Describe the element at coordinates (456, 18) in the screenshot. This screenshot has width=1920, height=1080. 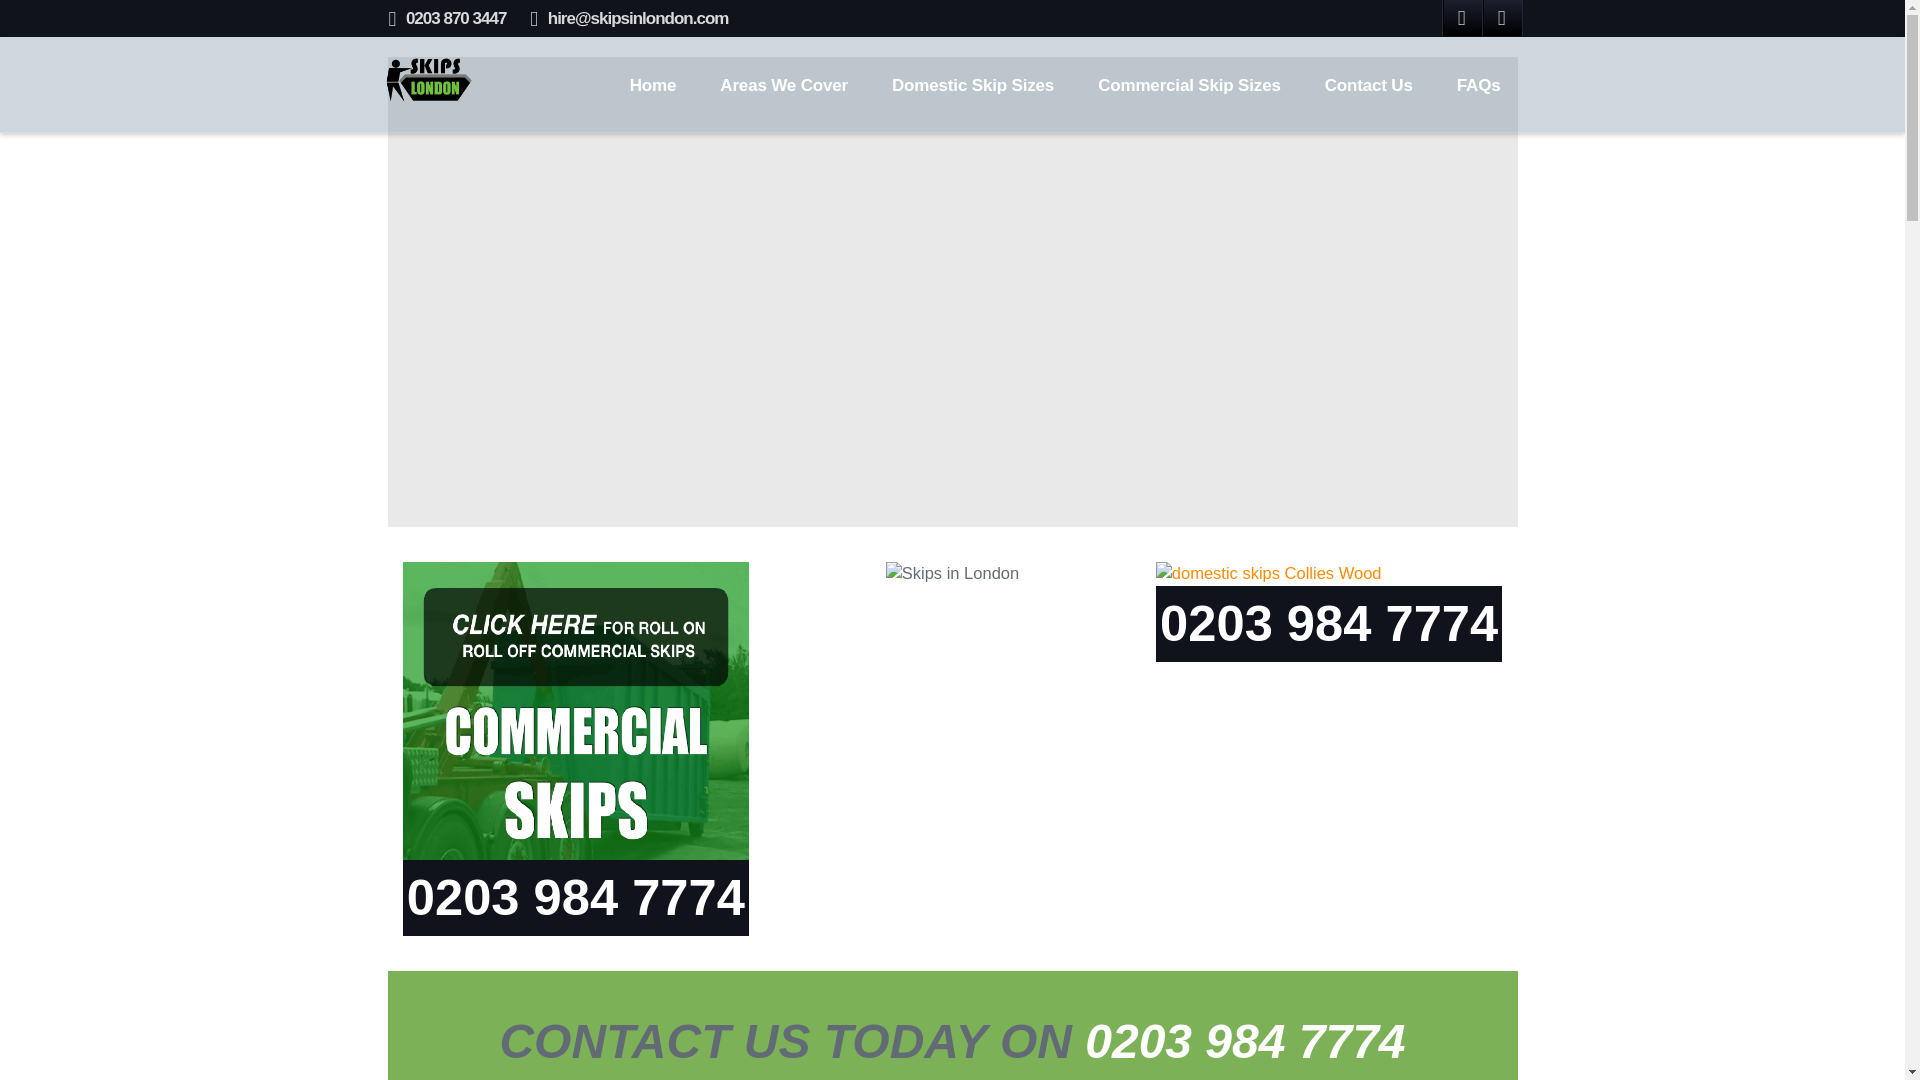
I see `0203 870 3447` at that location.